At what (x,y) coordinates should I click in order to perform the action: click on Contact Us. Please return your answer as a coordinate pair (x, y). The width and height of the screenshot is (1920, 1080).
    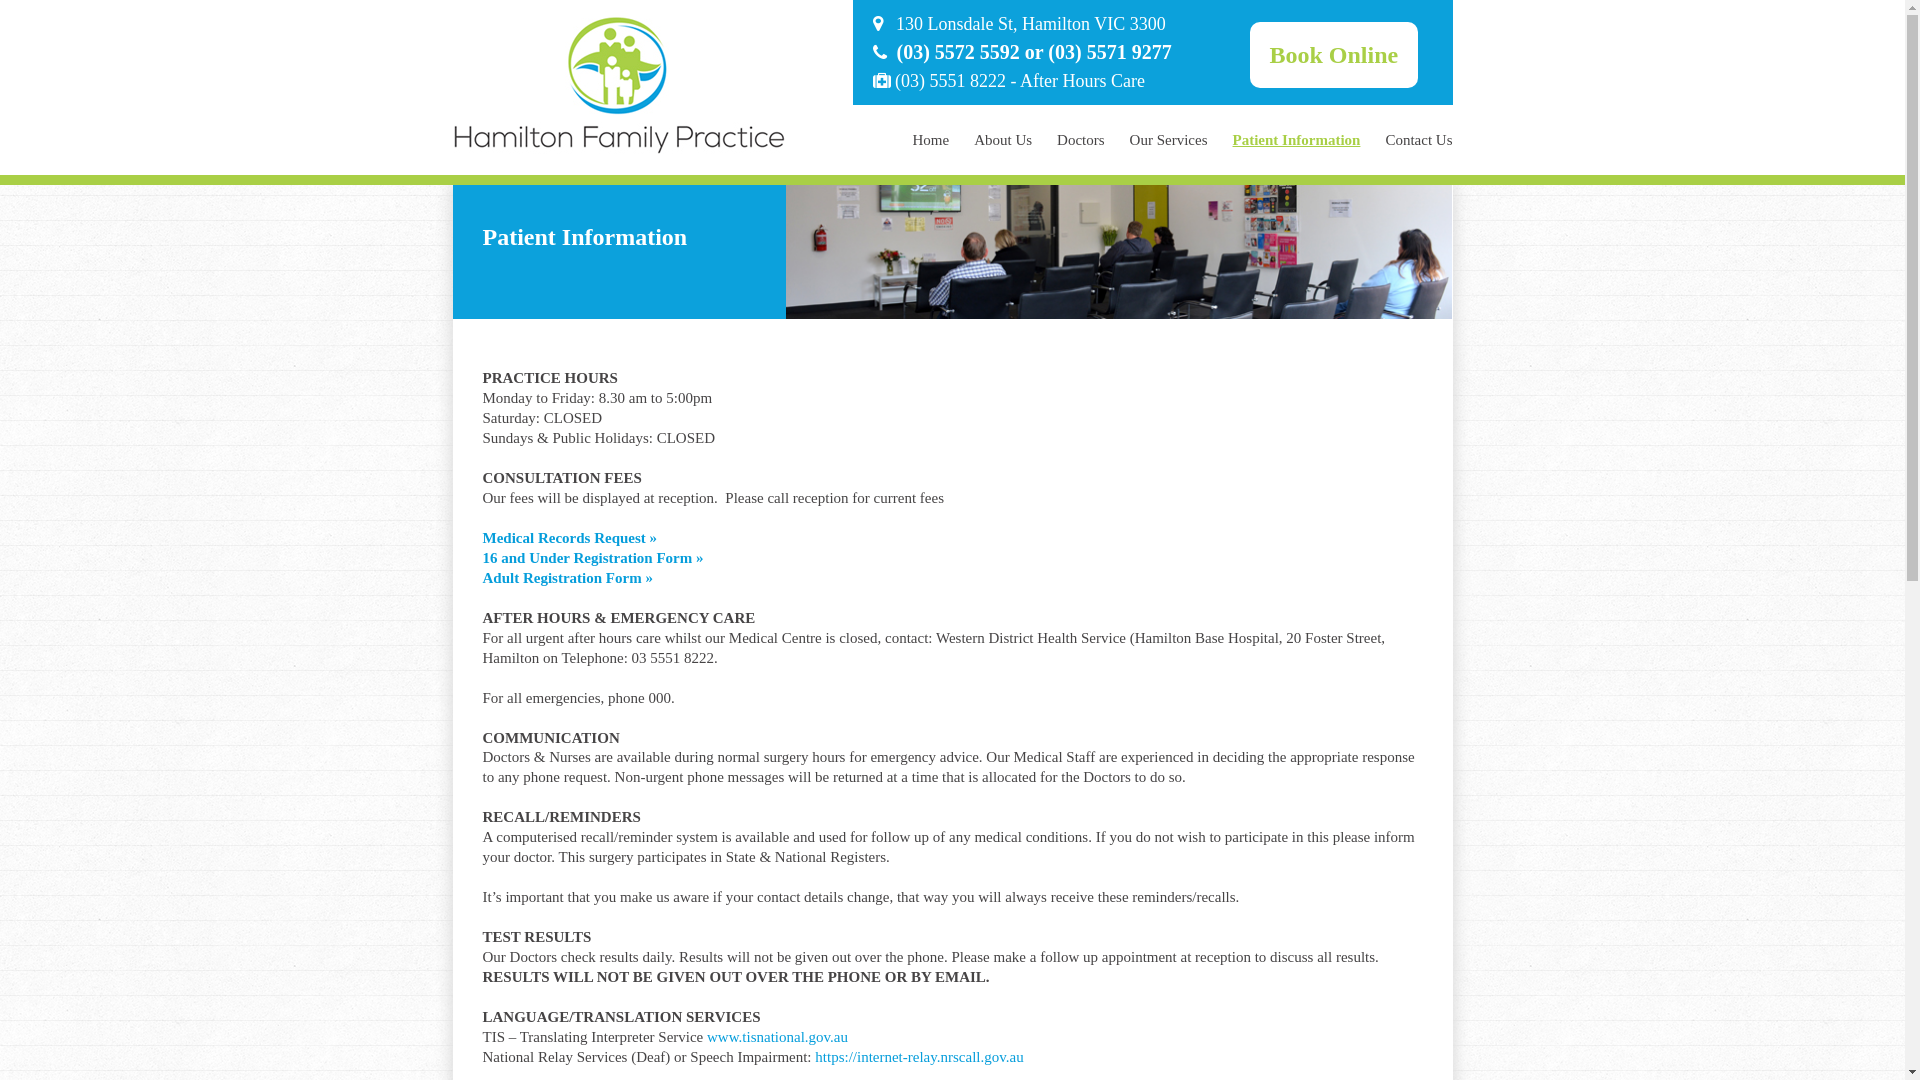
    Looking at the image, I should click on (1418, 140).